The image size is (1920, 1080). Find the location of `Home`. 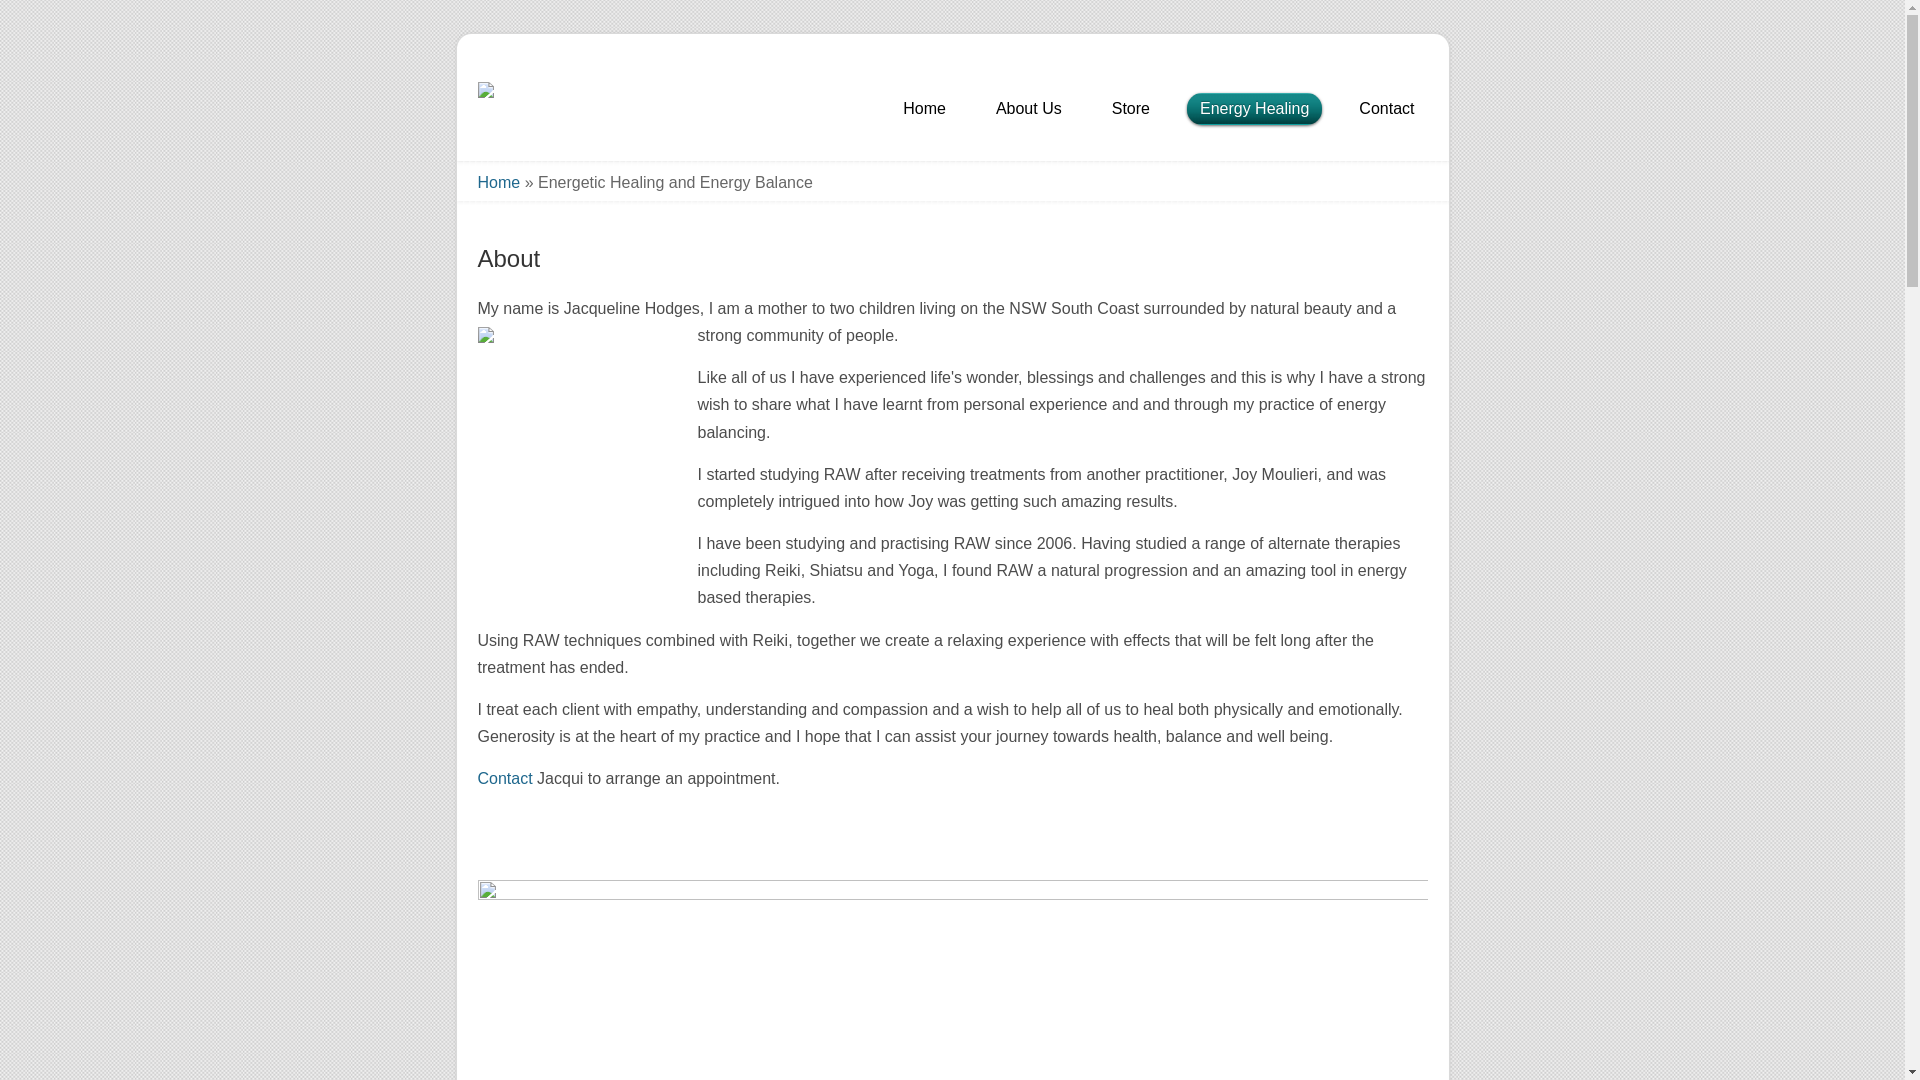

Home is located at coordinates (924, 111).